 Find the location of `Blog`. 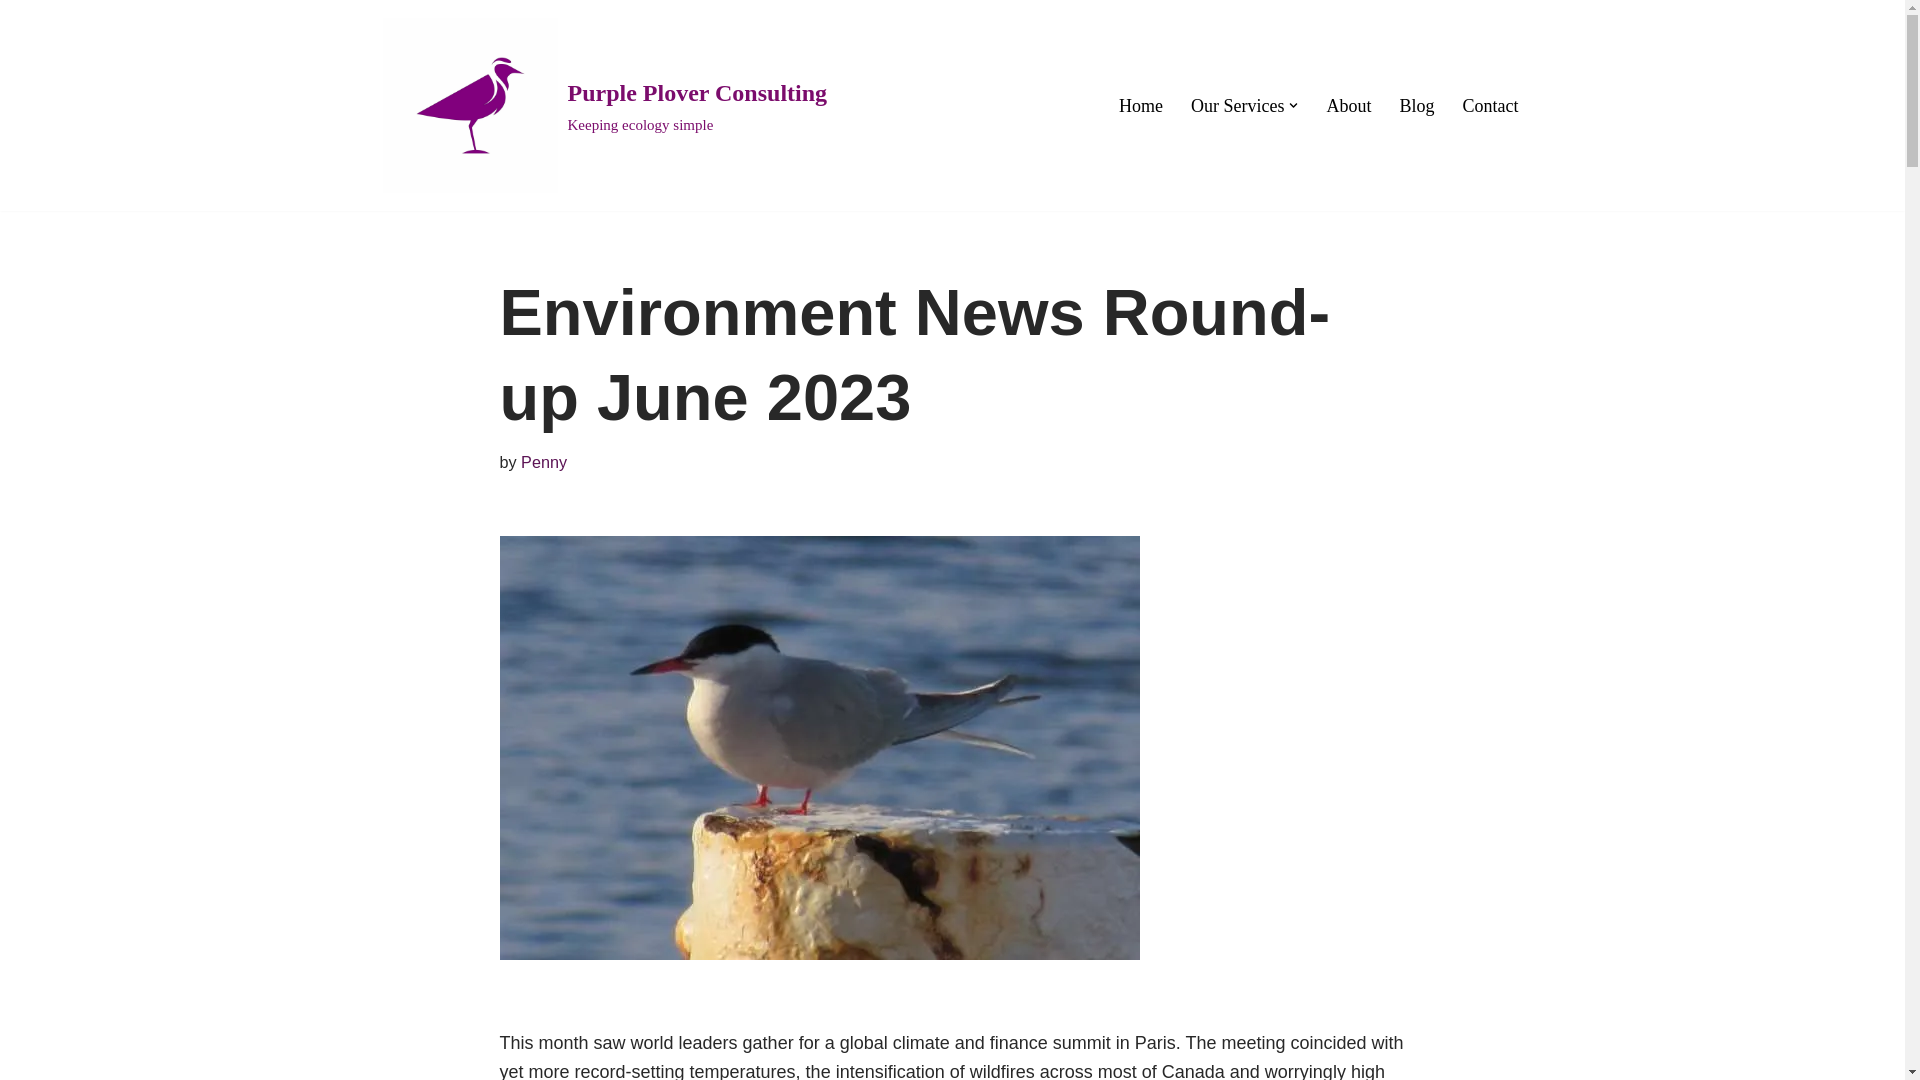

Blog is located at coordinates (604, 106).